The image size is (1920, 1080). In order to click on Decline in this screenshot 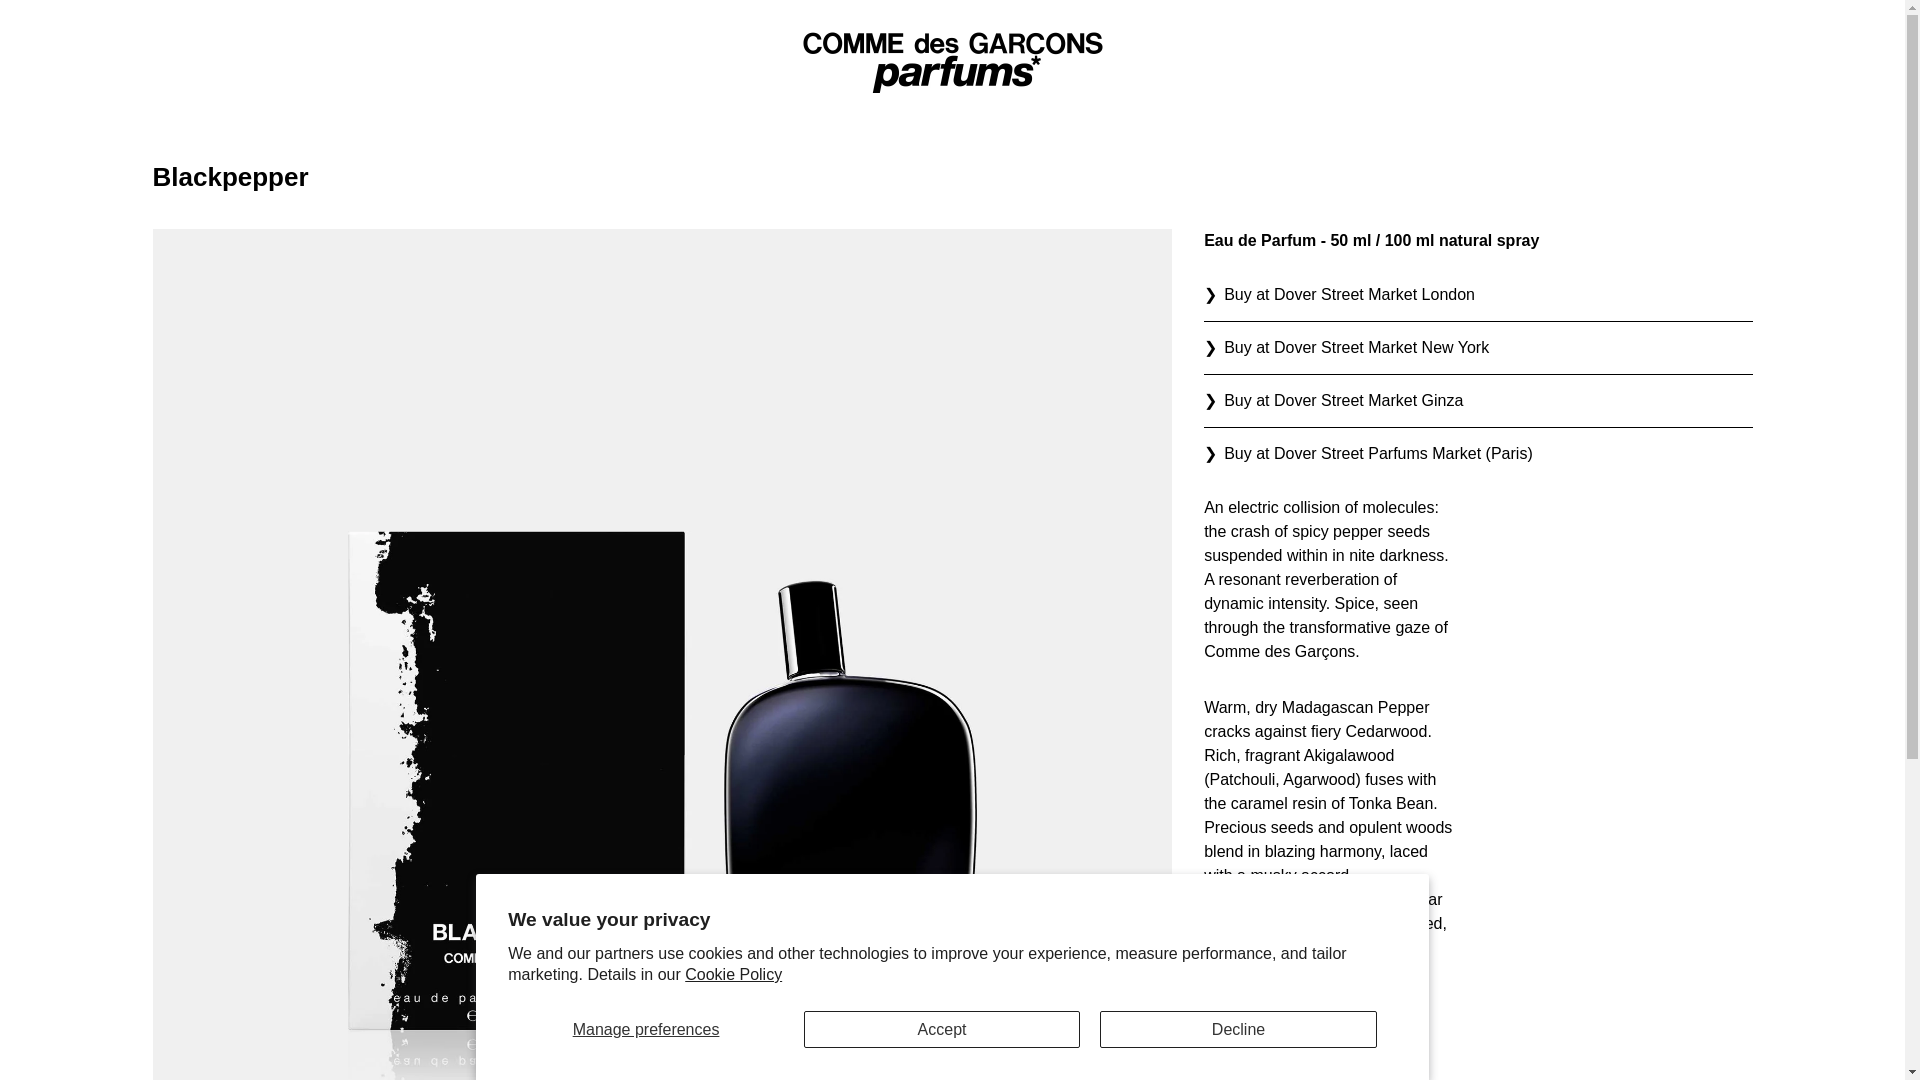, I will do `click(1238, 1028)`.